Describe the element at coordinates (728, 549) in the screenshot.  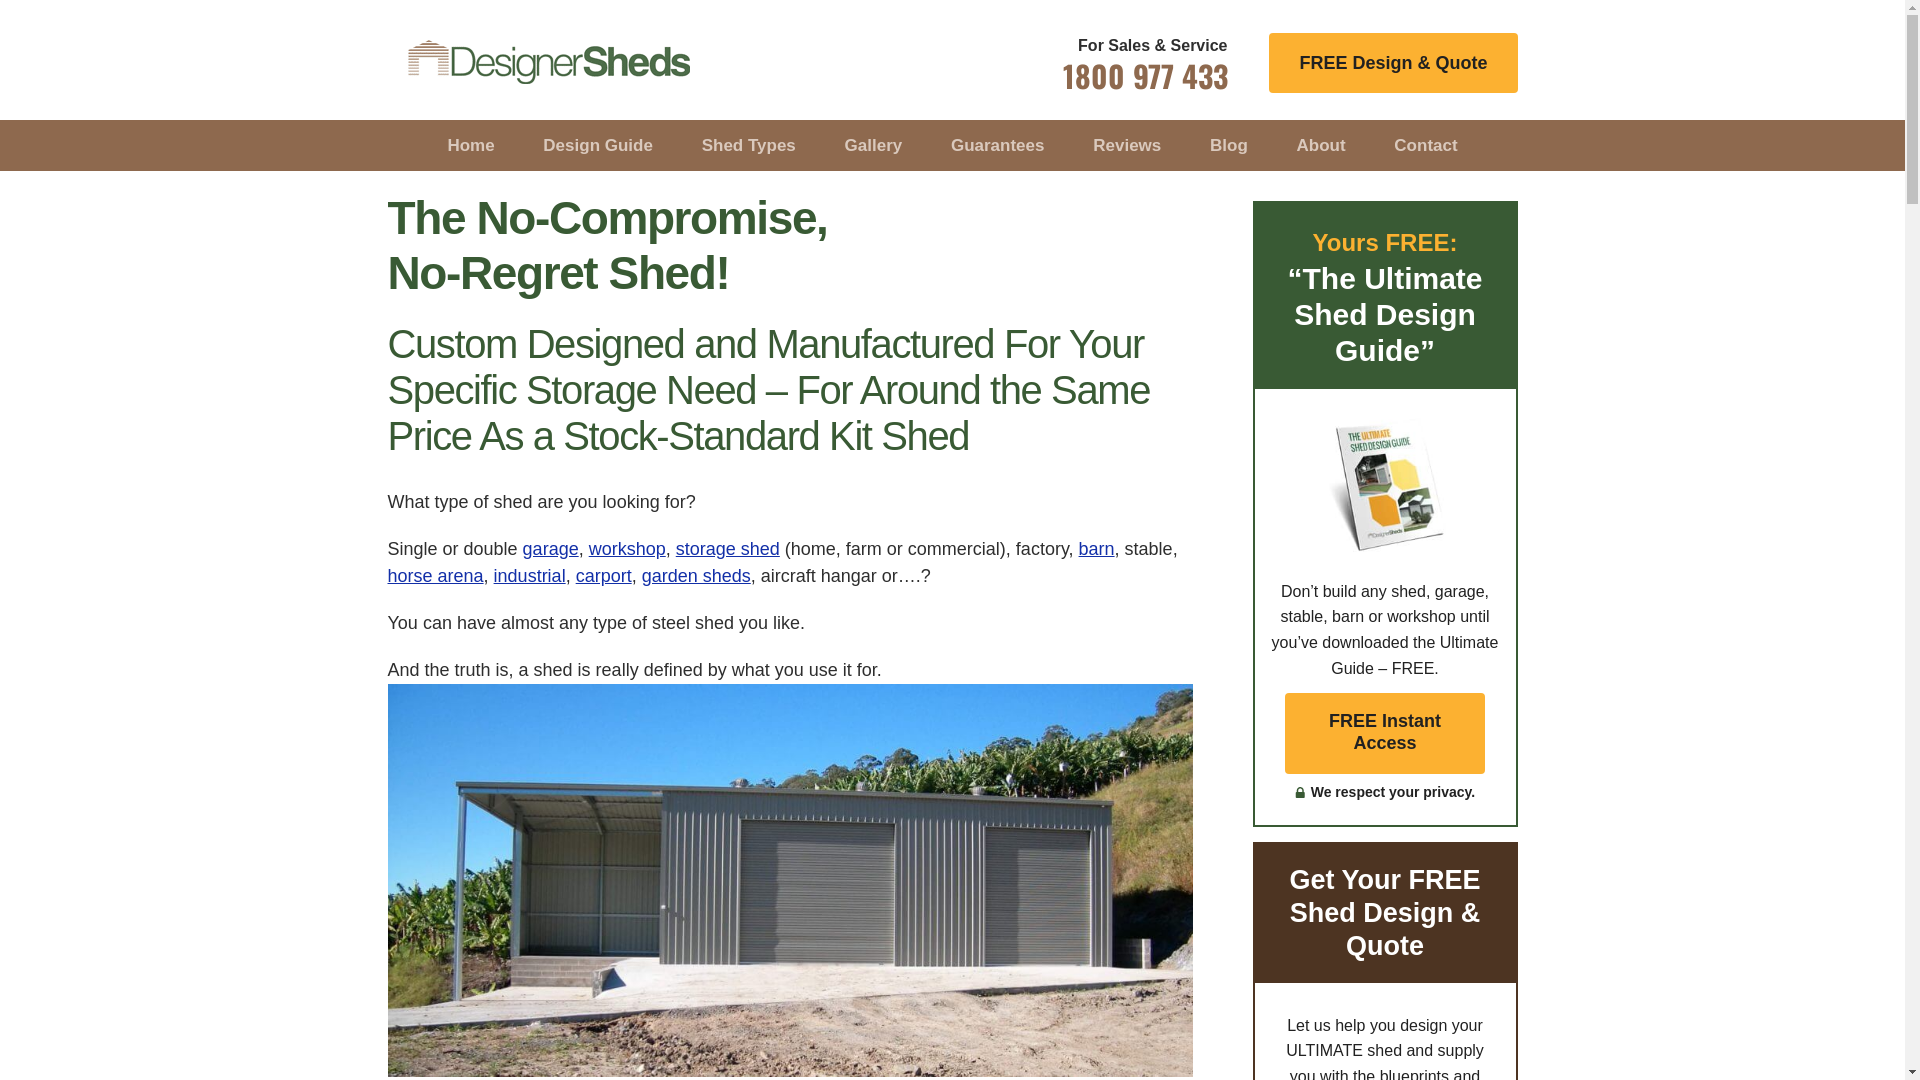
I see `storage shed` at that location.